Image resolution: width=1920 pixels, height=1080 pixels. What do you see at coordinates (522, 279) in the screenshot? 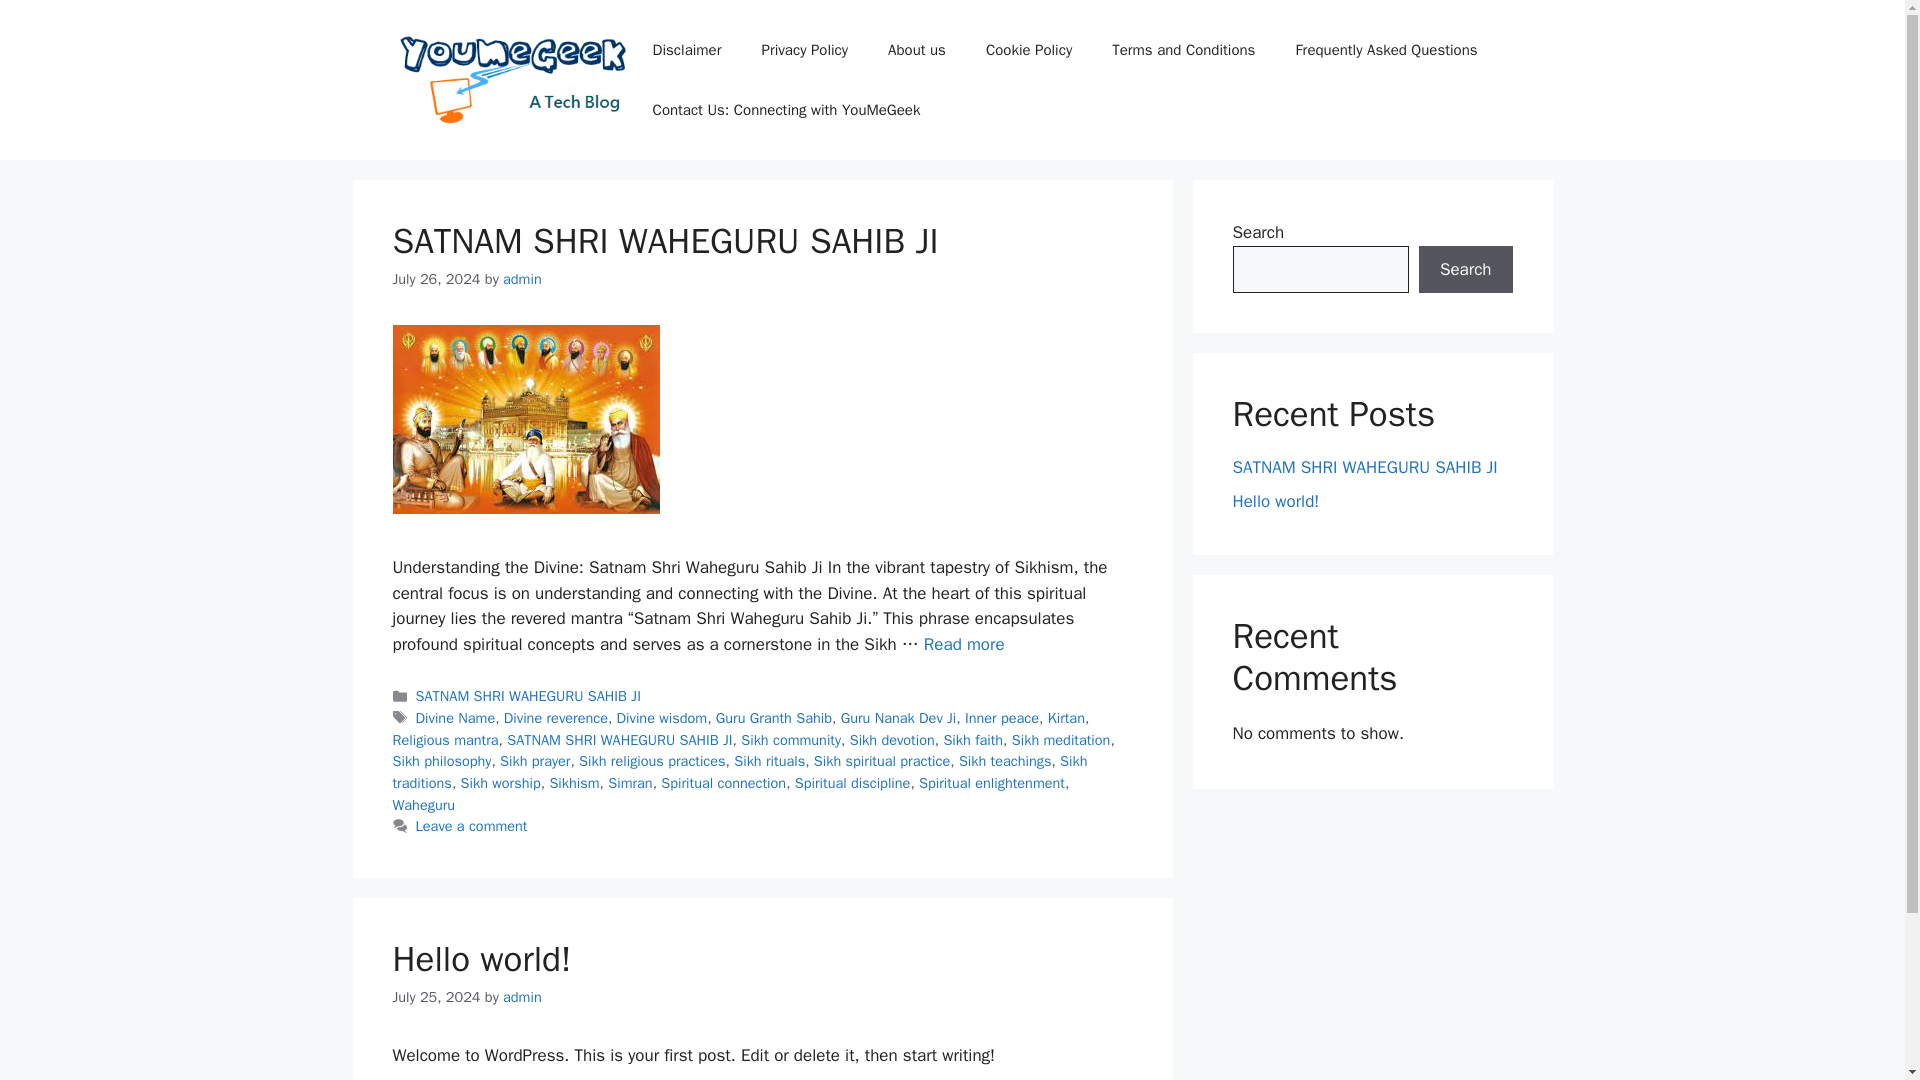
I see `View all posts by admin` at bounding box center [522, 279].